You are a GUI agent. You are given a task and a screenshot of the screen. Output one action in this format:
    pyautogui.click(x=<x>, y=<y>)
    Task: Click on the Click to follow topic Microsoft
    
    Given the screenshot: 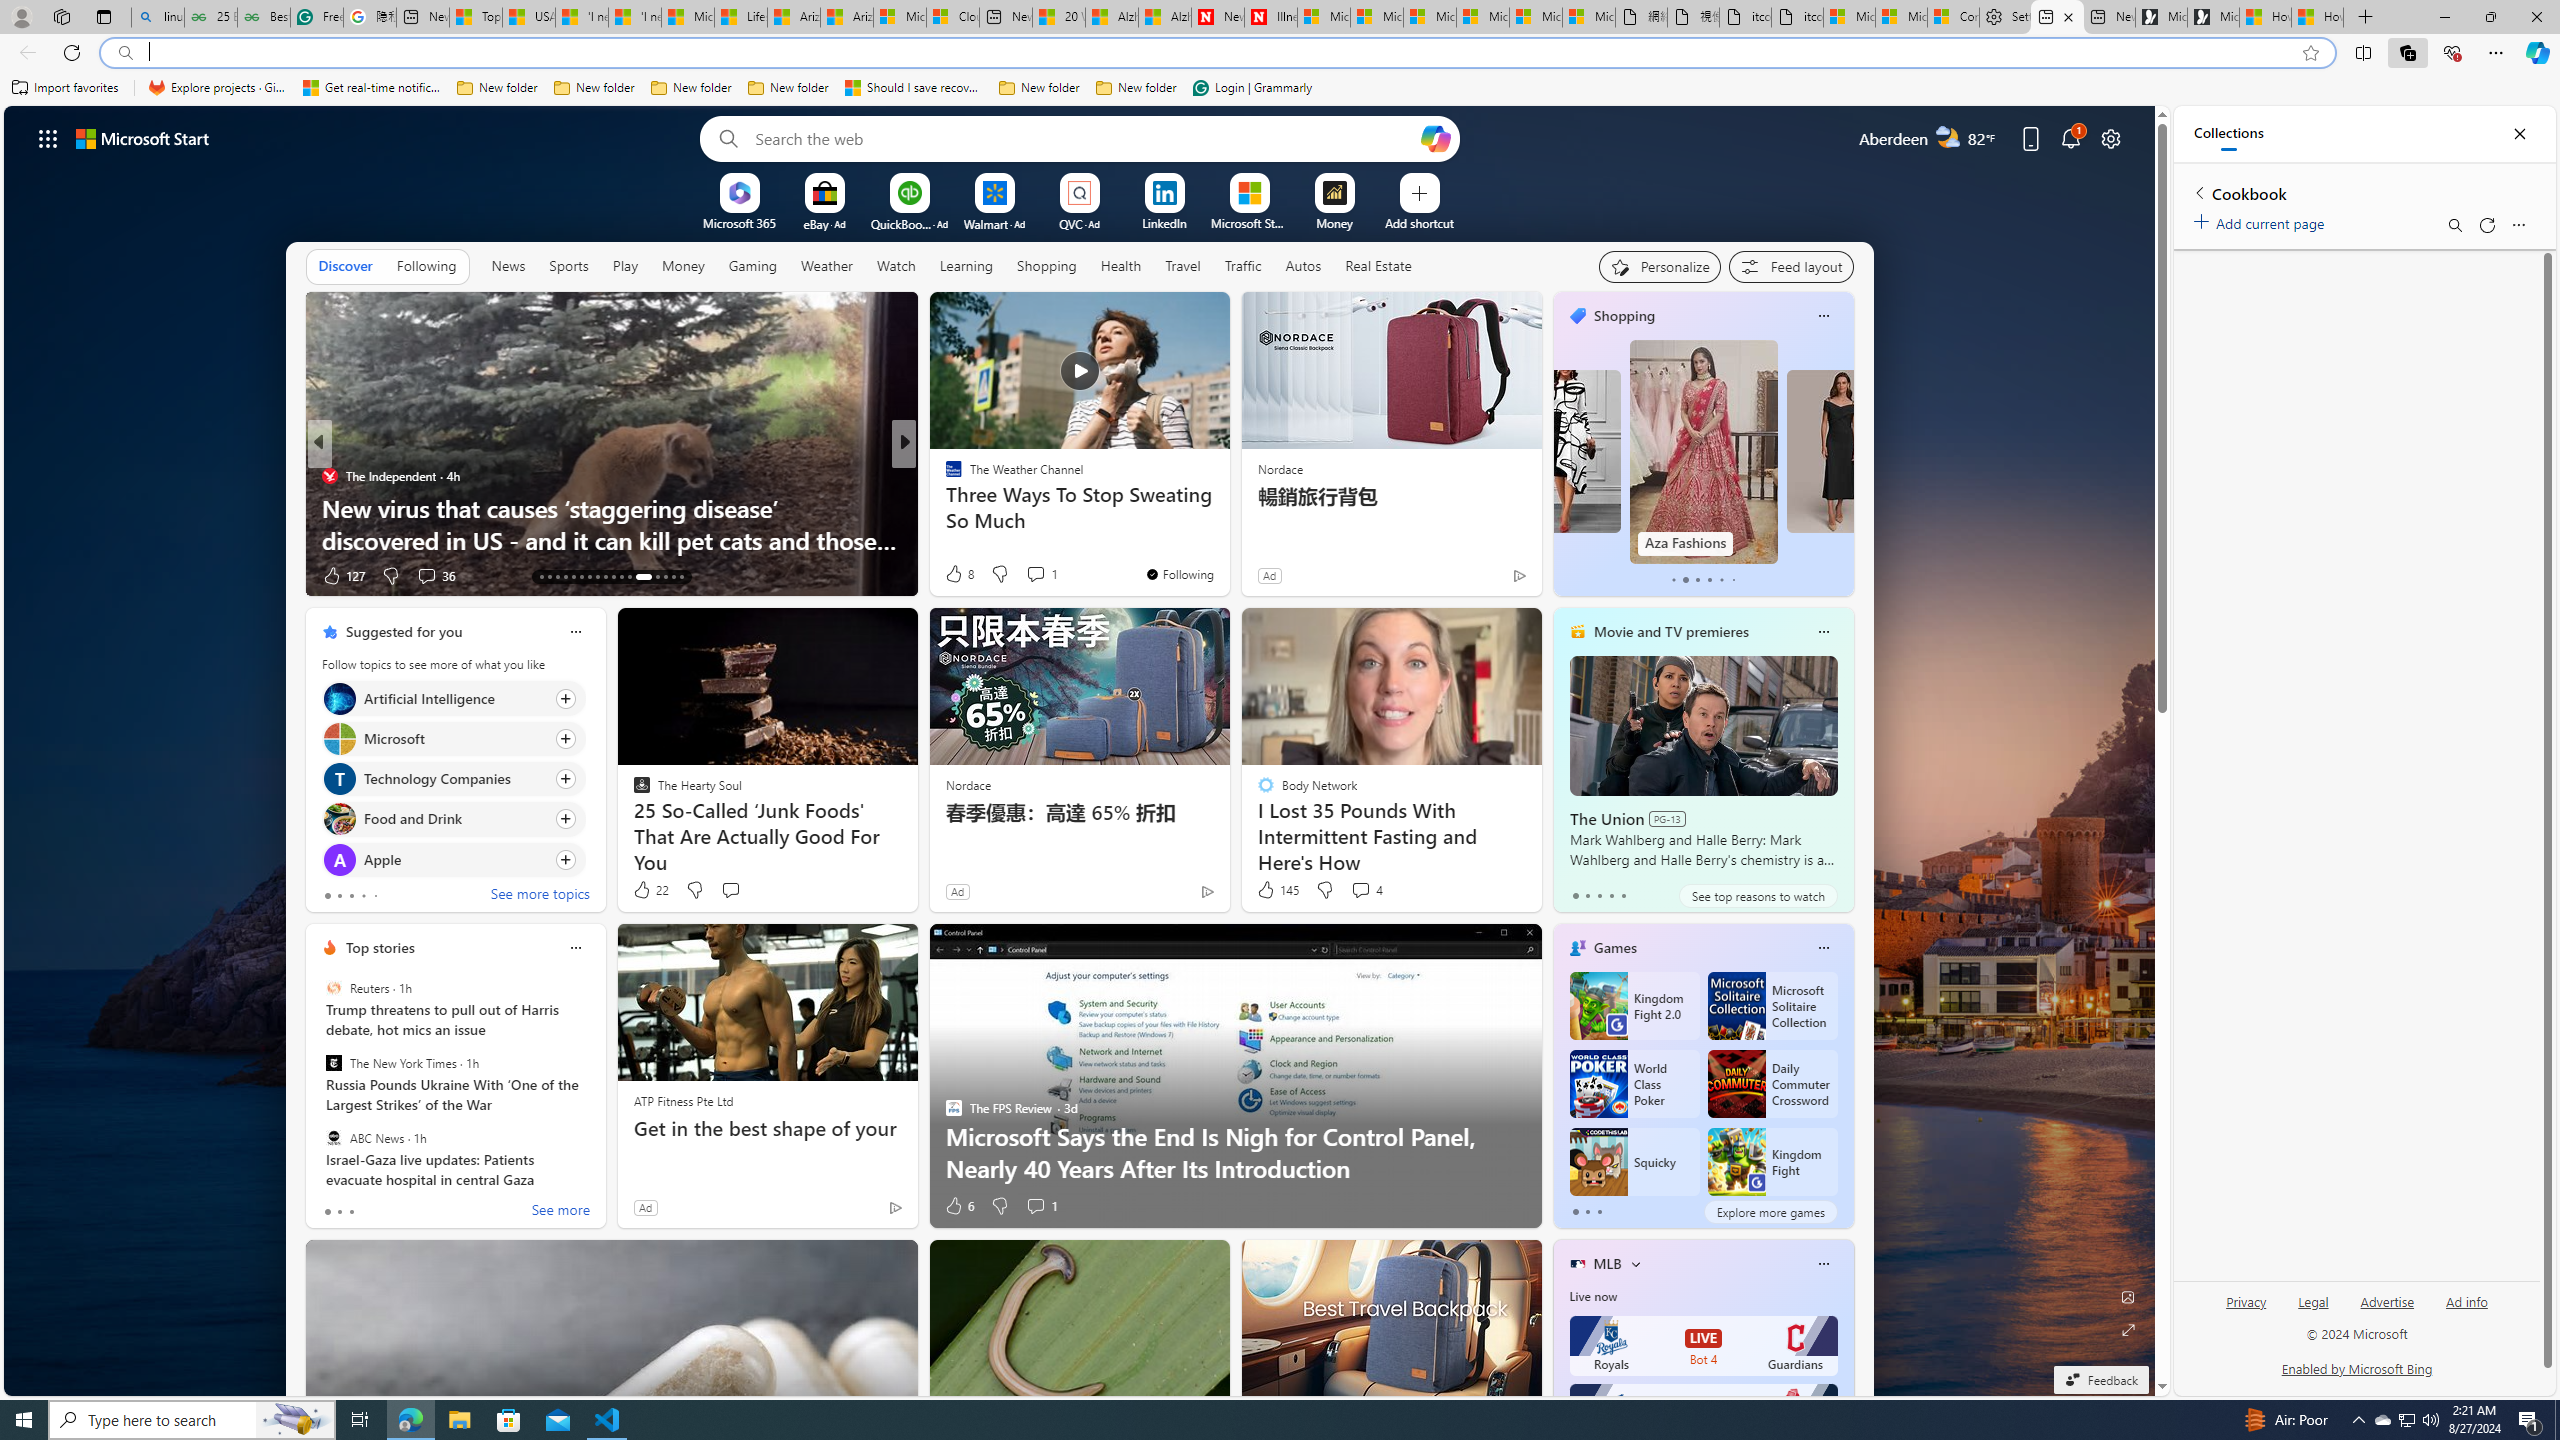 What is the action you would take?
    pyautogui.click(x=453, y=738)
    